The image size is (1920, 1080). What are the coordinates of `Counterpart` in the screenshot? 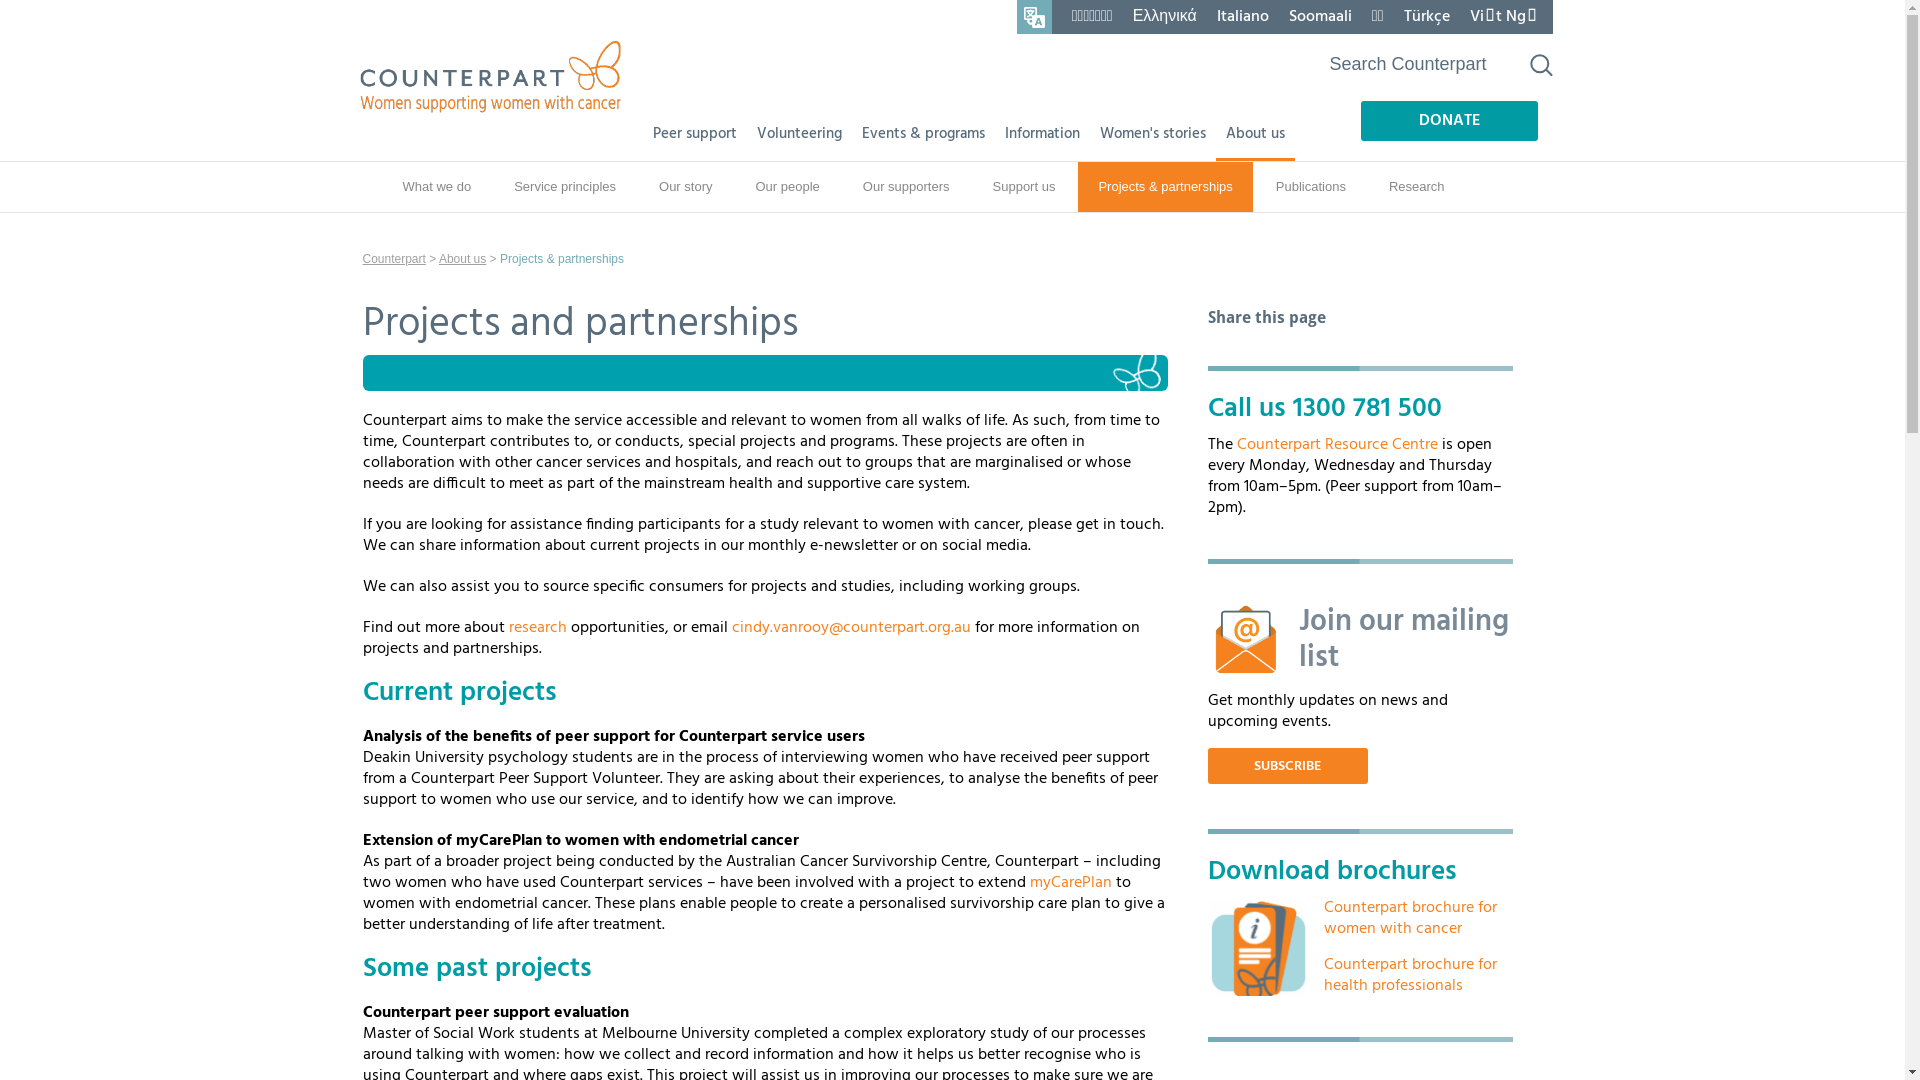 It's located at (394, 259).